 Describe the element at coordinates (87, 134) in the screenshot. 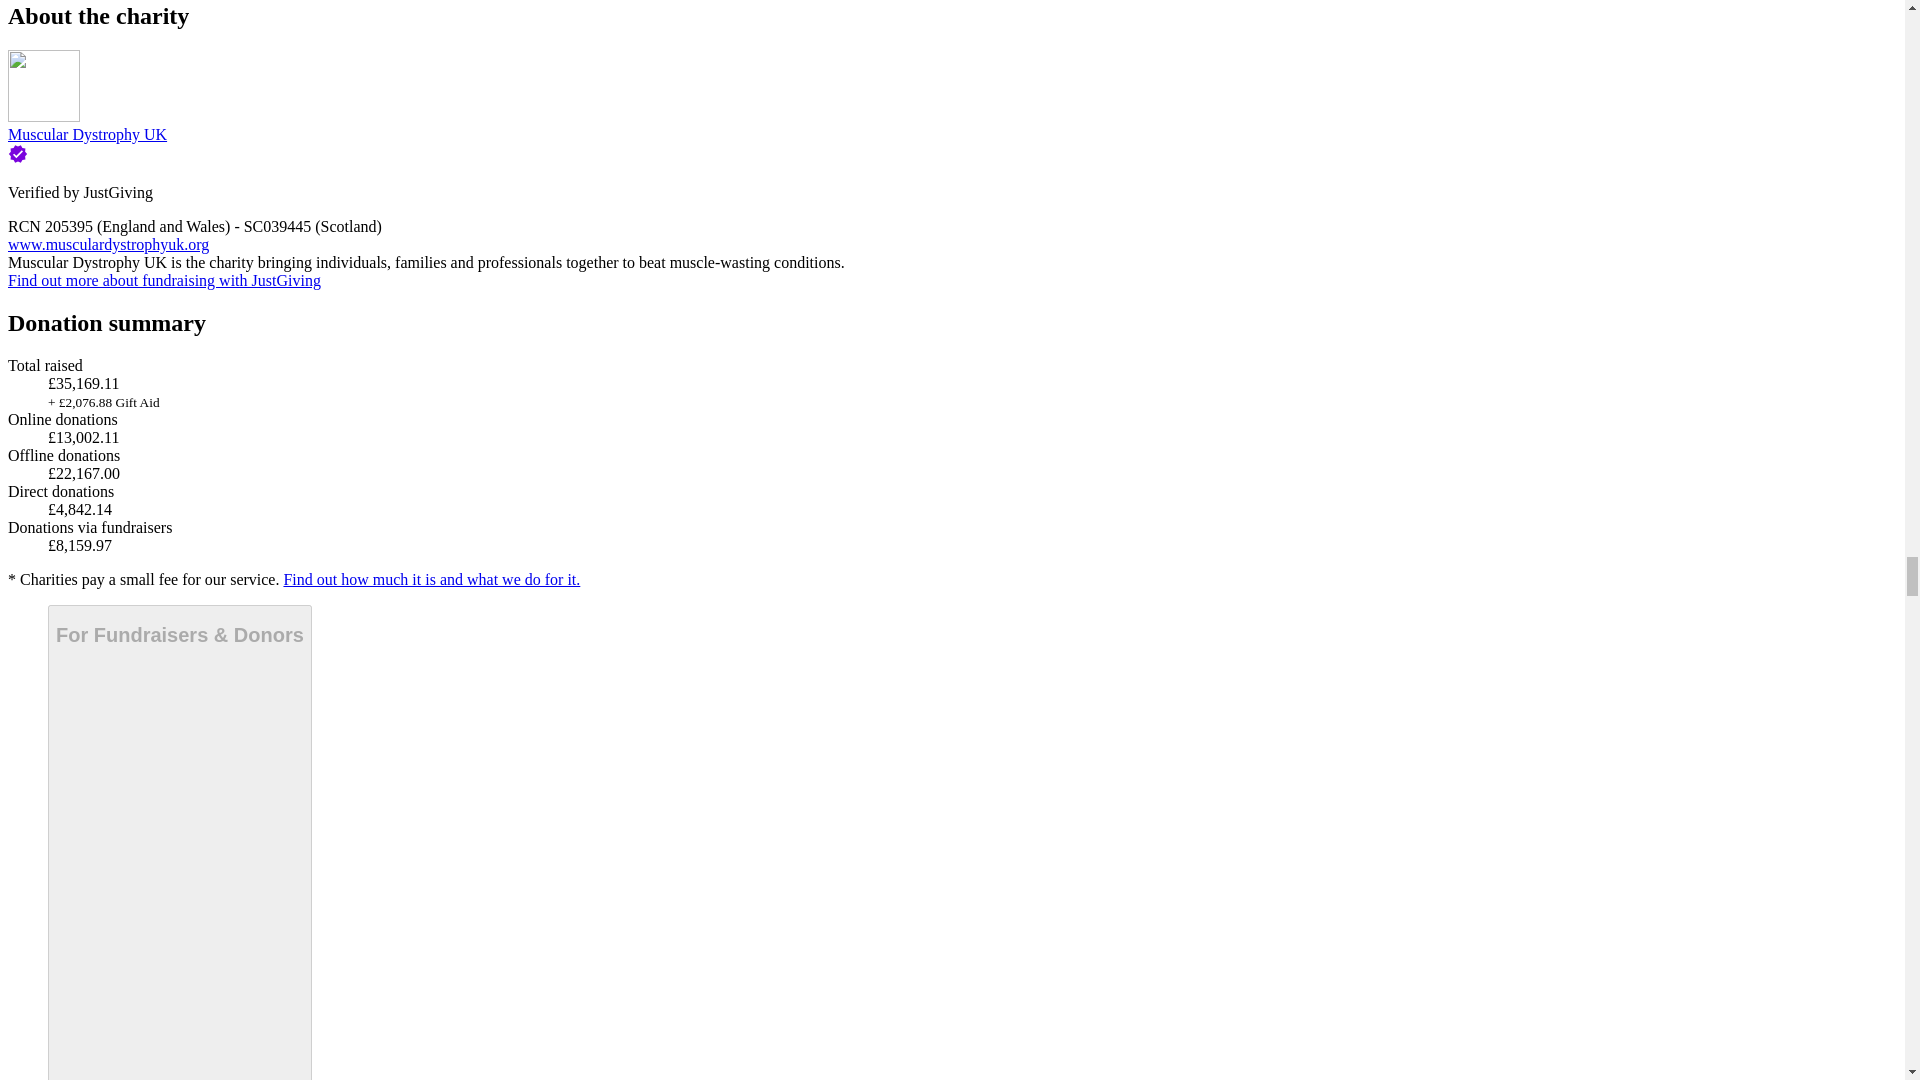

I see `Muscular Dystrophy UK` at that location.